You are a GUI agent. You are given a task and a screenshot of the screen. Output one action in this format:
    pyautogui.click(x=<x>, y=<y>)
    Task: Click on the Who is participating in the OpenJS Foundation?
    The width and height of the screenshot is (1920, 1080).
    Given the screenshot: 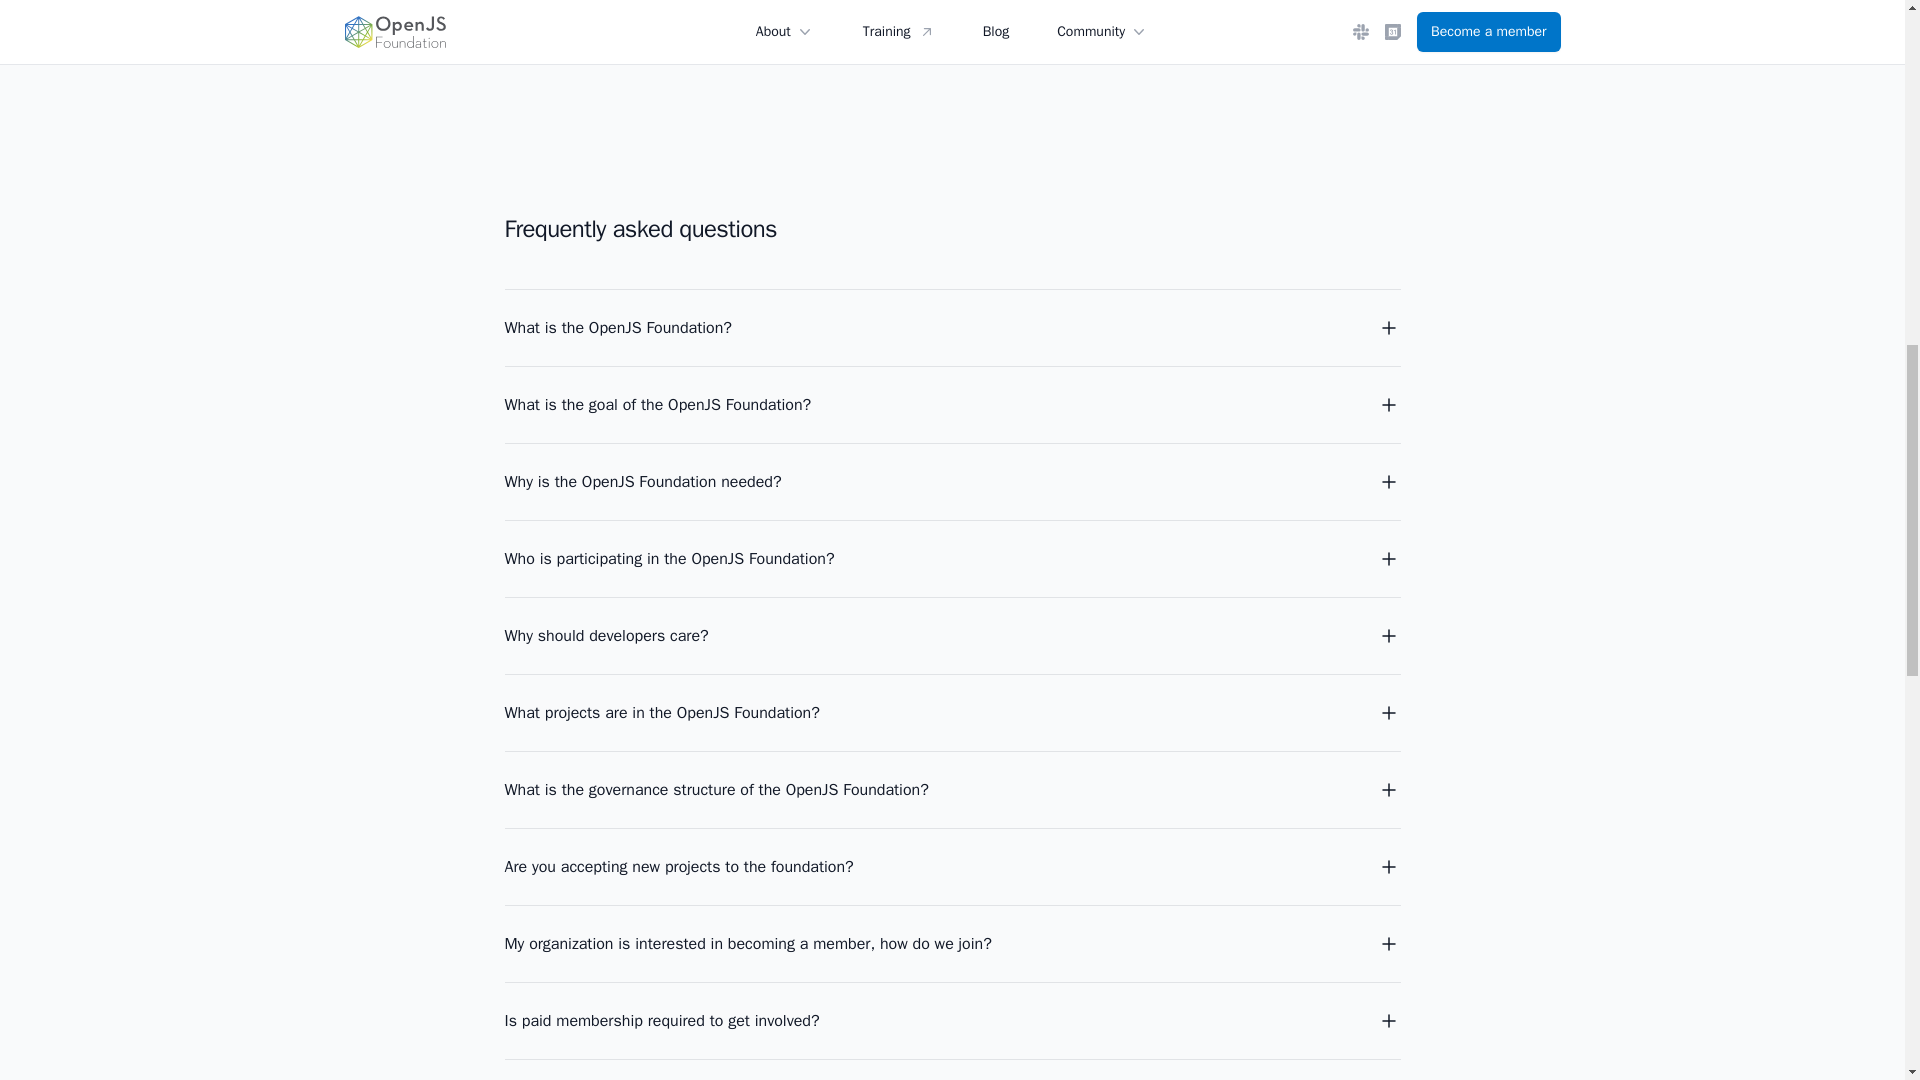 What is the action you would take?
    pyautogui.click(x=951, y=559)
    